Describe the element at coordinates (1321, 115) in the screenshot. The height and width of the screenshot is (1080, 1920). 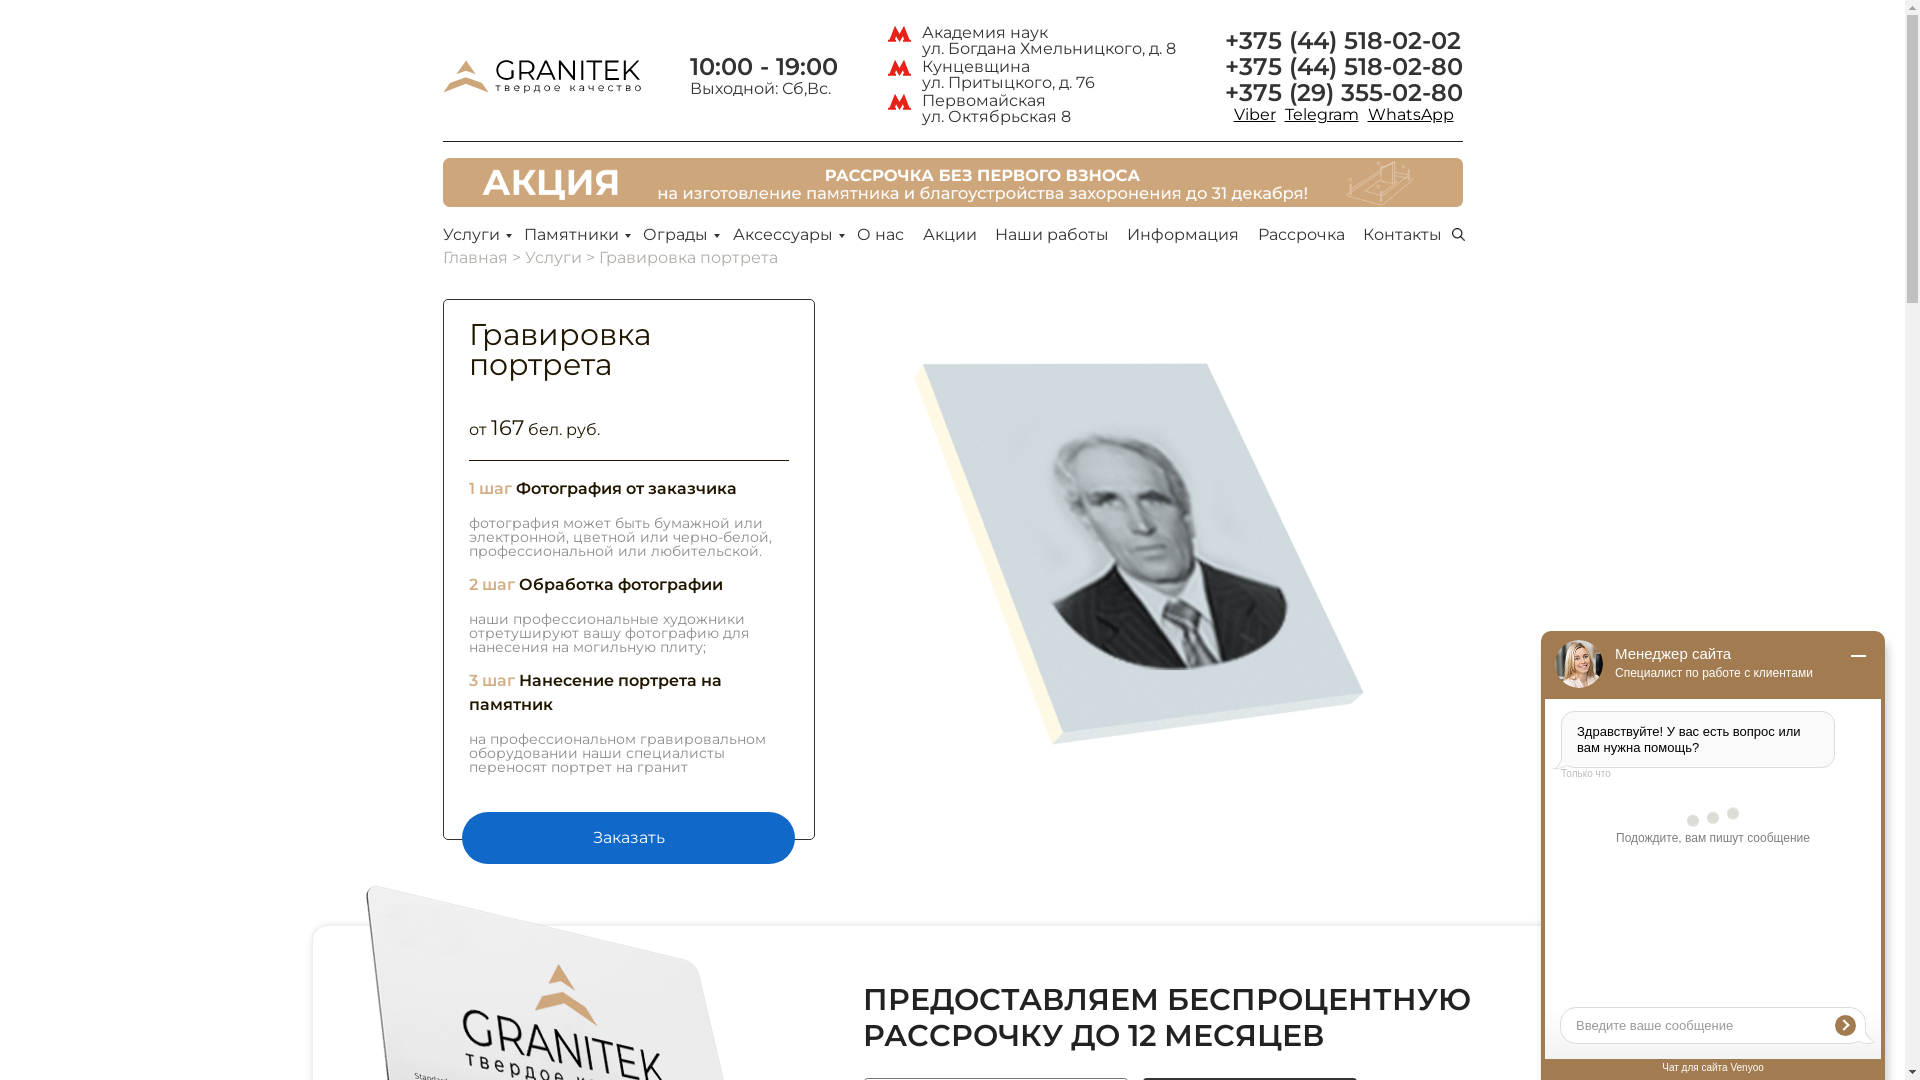
I see `Telegram` at that location.